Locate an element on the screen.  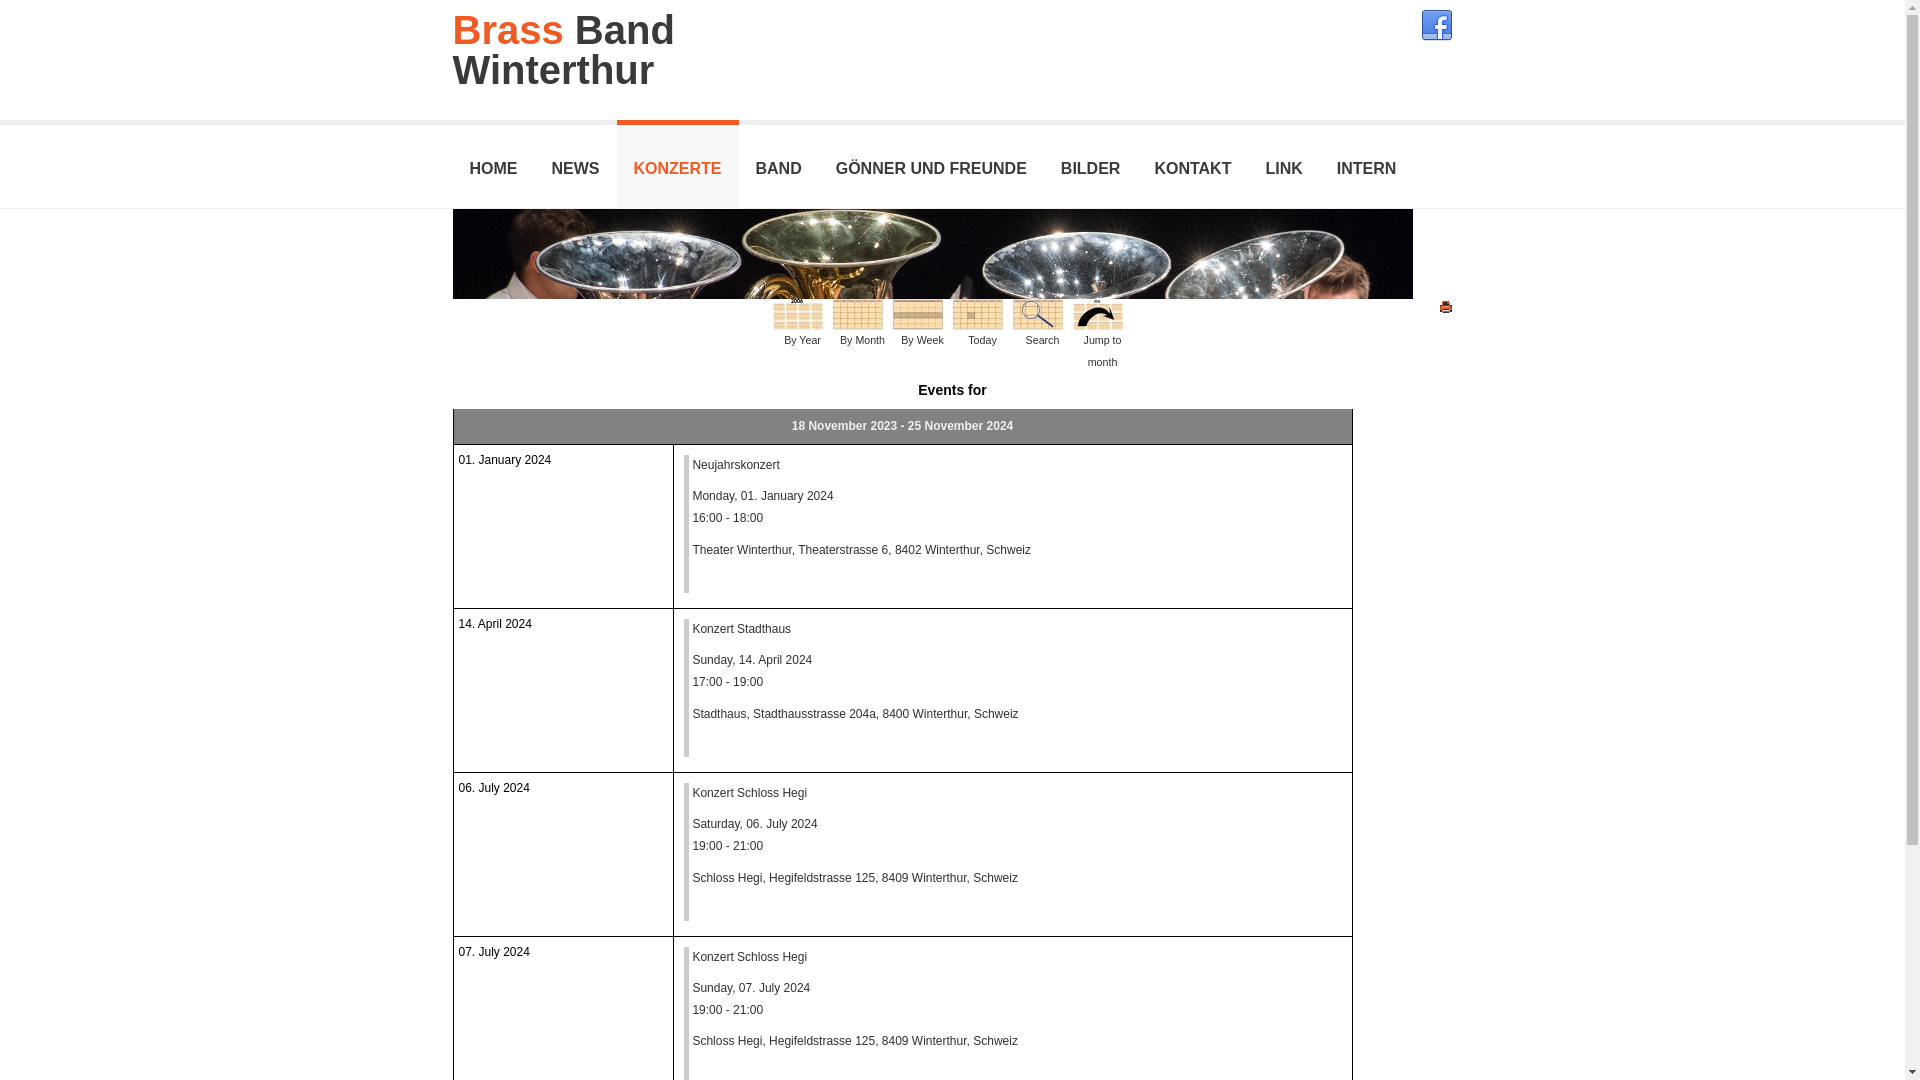
HOME is located at coordinates (493, 164).